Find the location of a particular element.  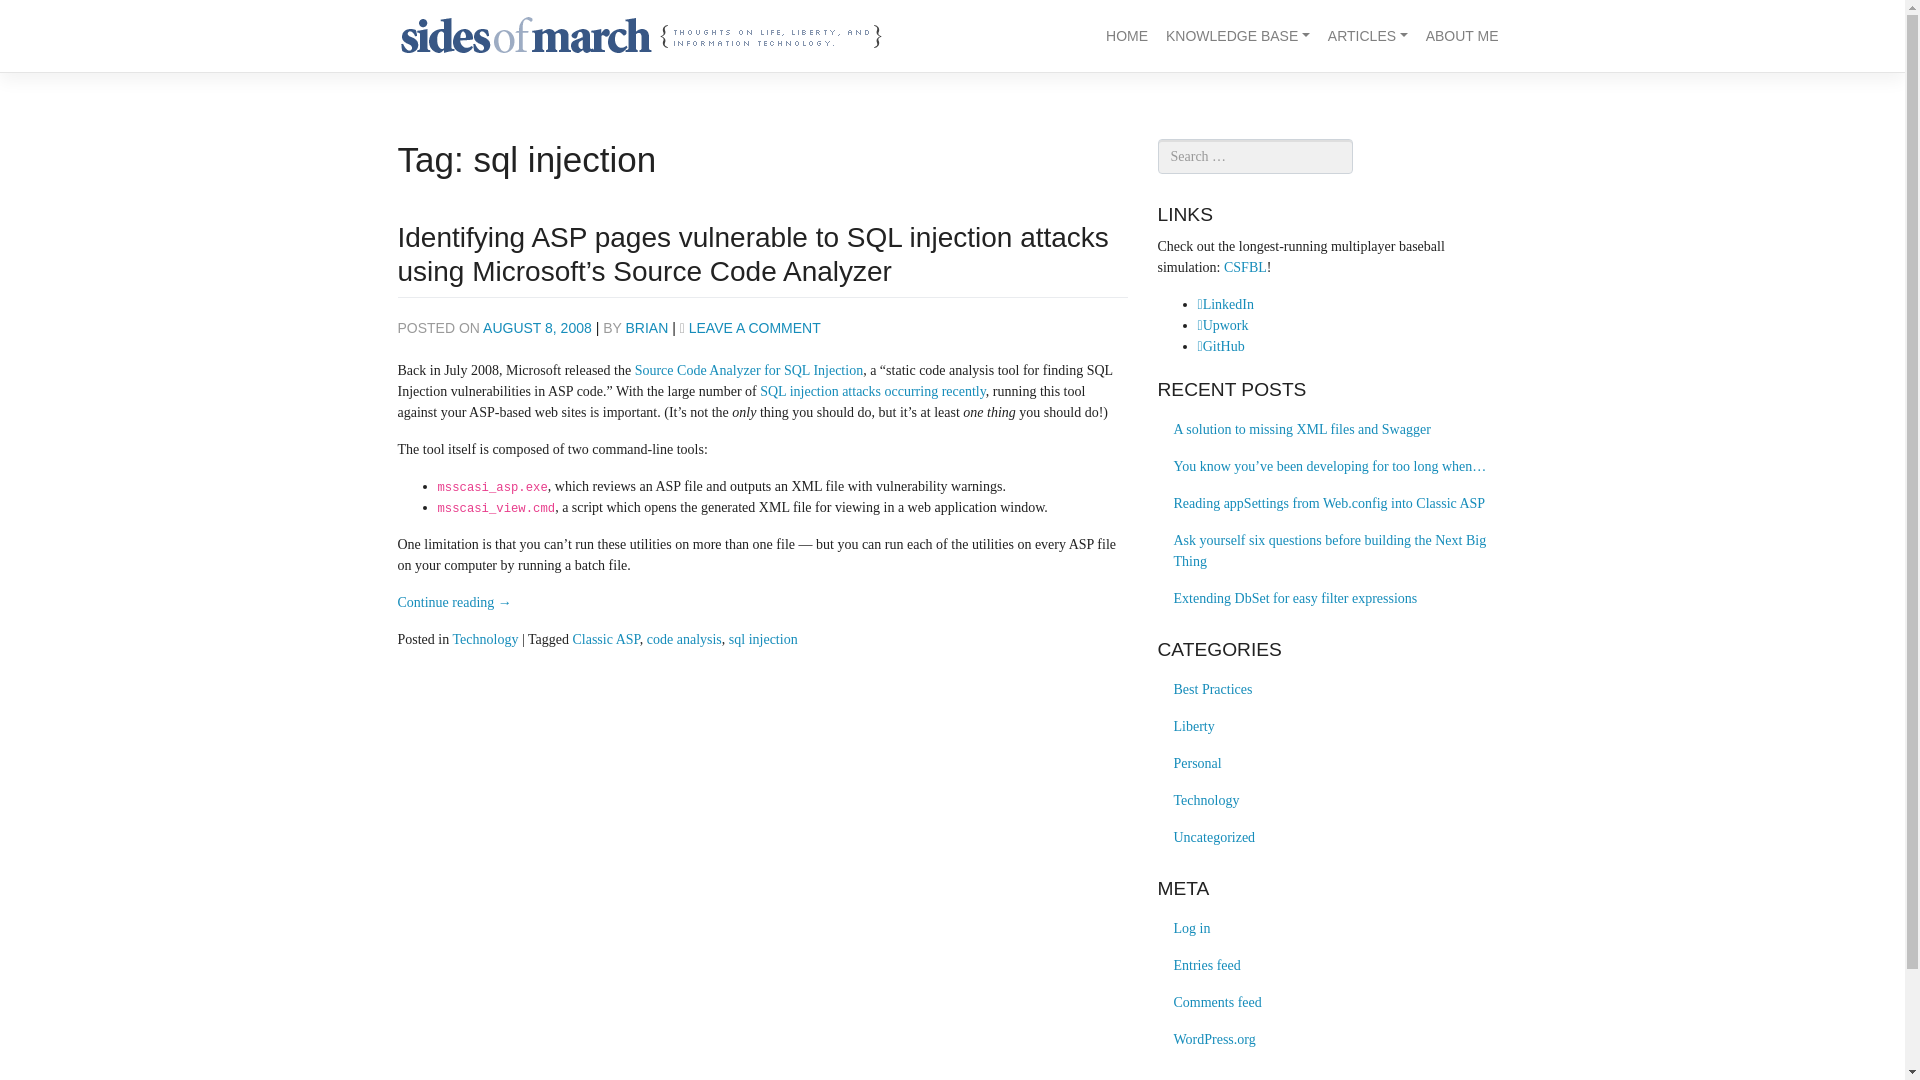

Source Code Analyzer for SQL Injection is located at coordinates (748, 370).